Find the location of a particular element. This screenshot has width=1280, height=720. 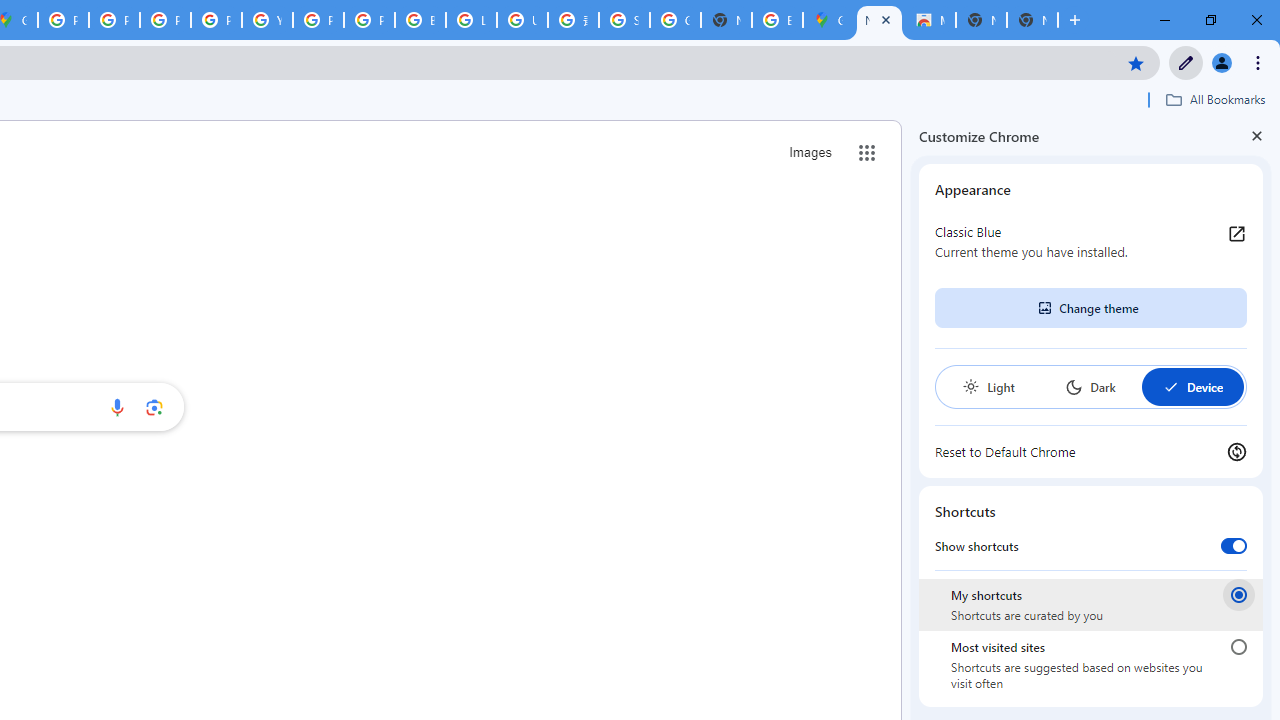

Dark is located at coordinates (1090, 386).